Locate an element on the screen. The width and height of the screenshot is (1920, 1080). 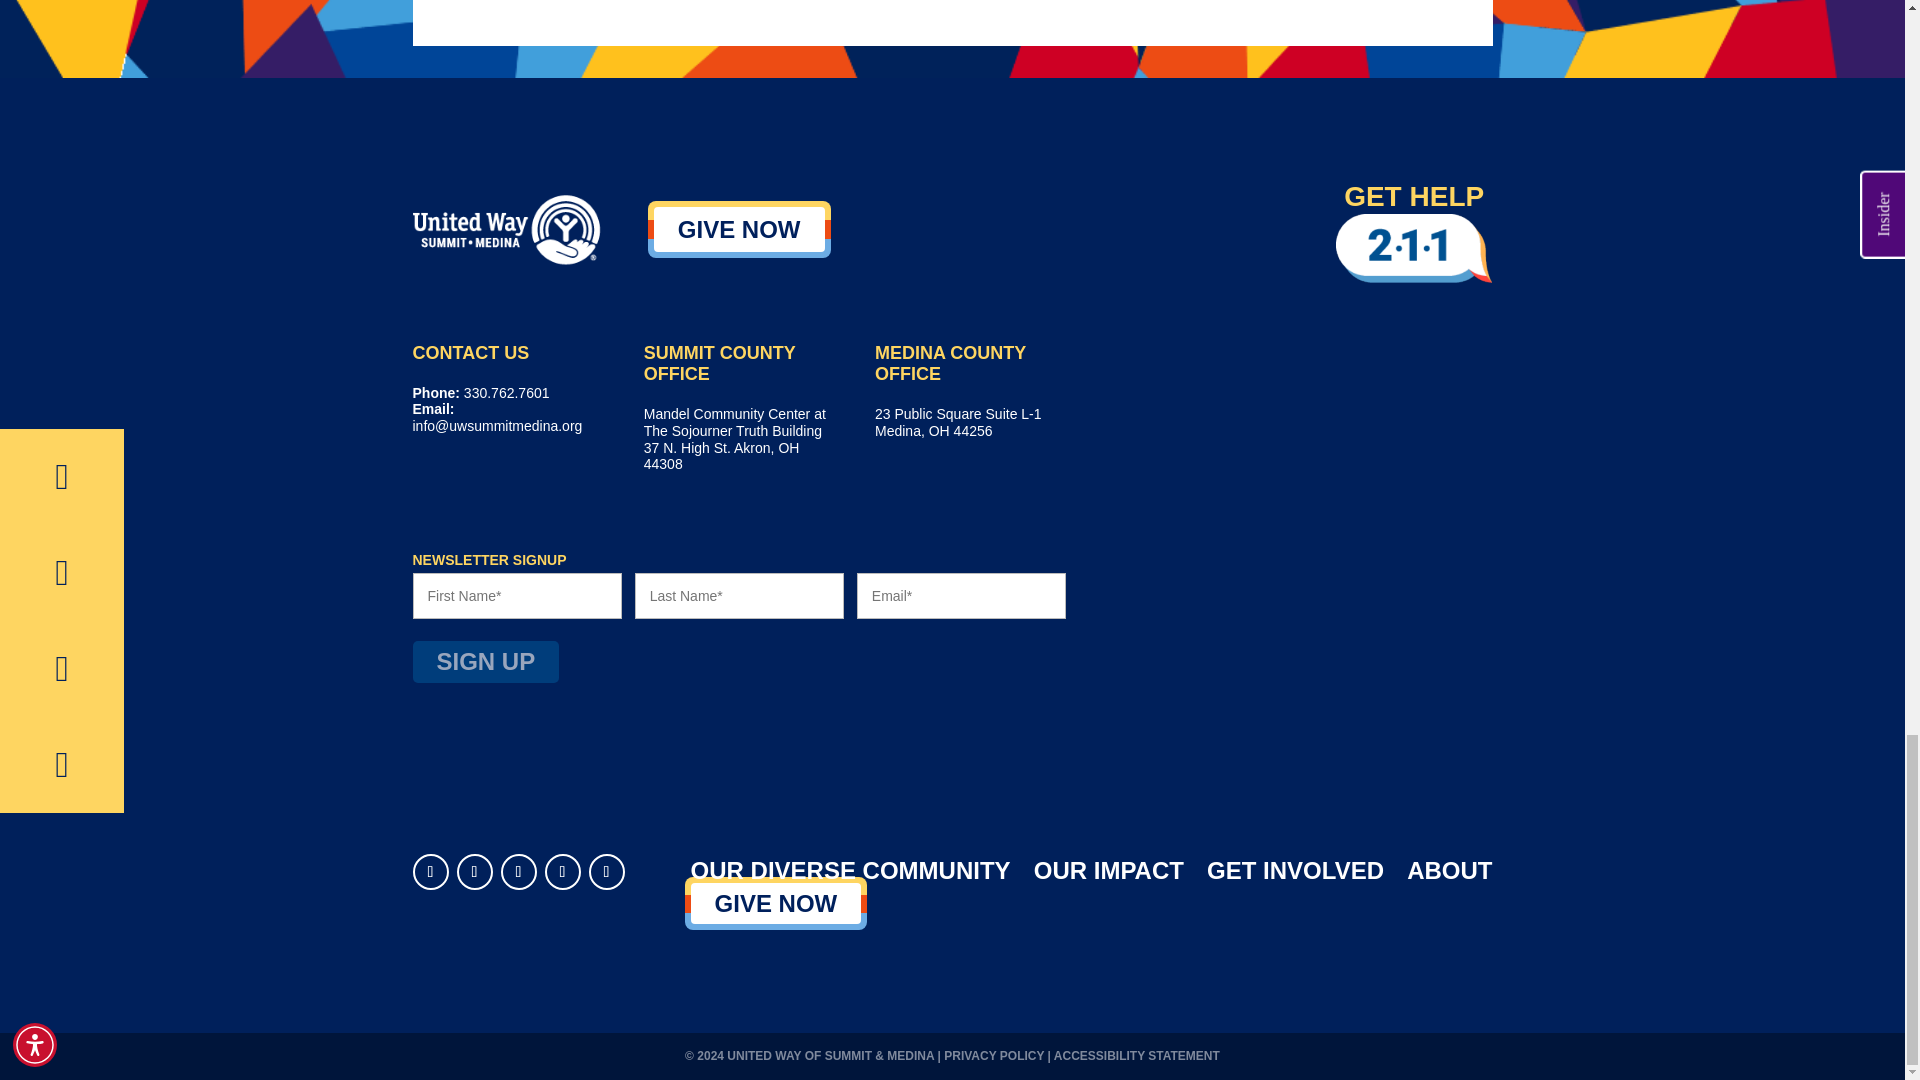
Follow on Youtube is located at coordinates (561, 872).